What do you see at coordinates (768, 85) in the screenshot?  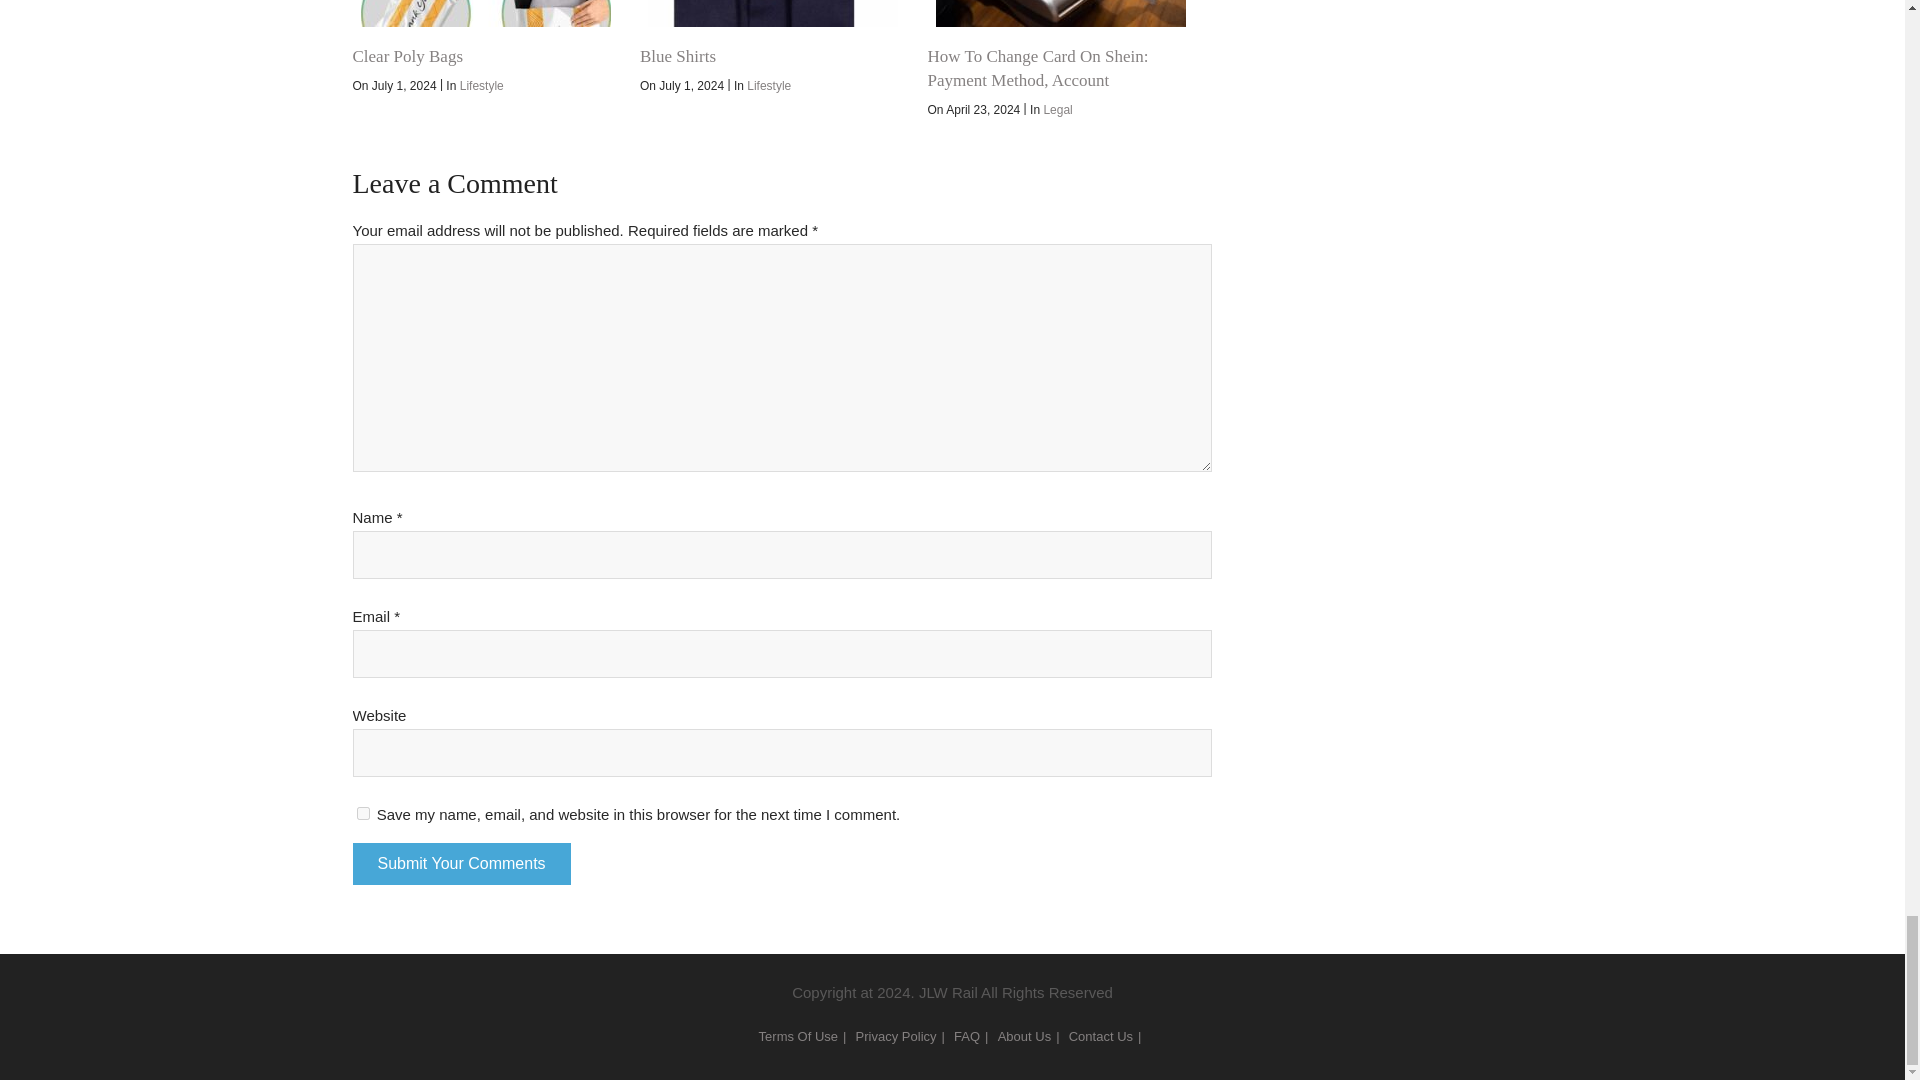 I see `Lifestyle` at bounding box center [768, 85].